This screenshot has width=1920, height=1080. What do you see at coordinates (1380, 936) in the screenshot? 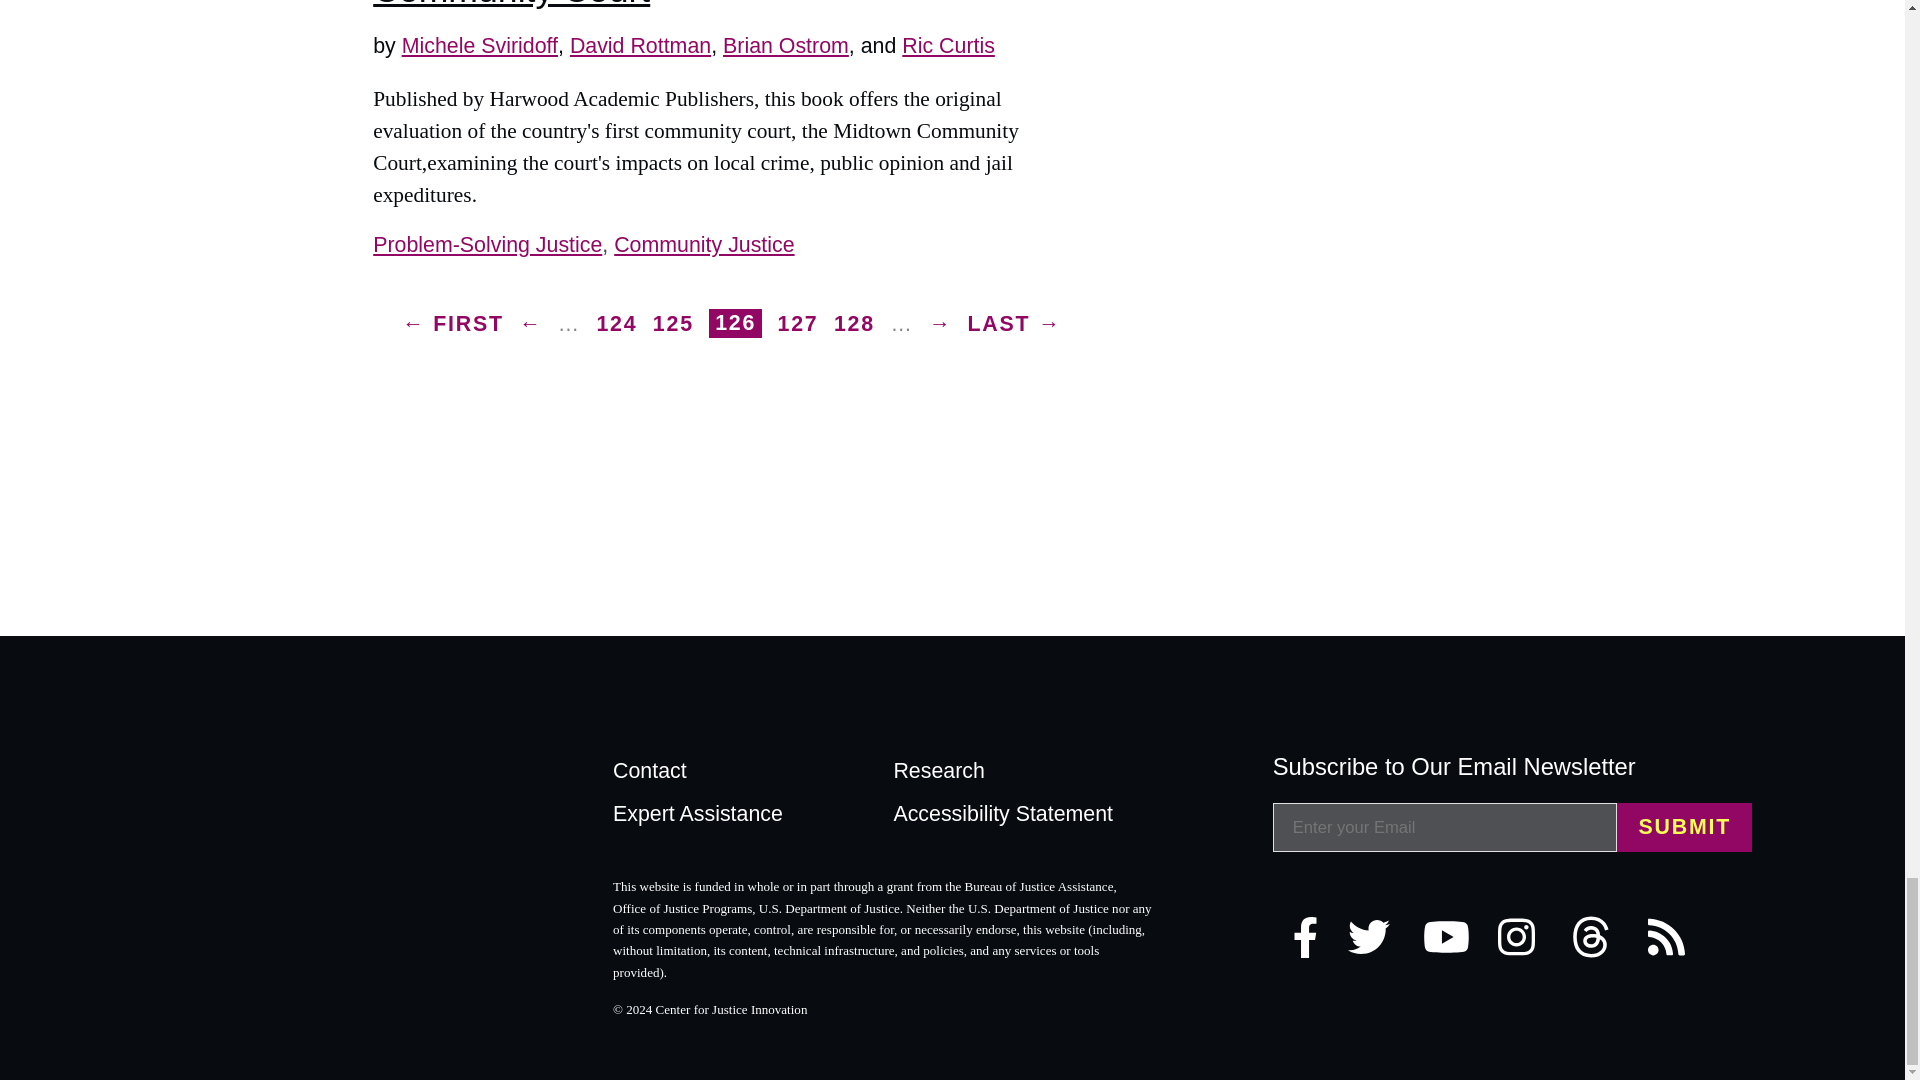
I see `Twitter` at bounding box center [1380, 936].